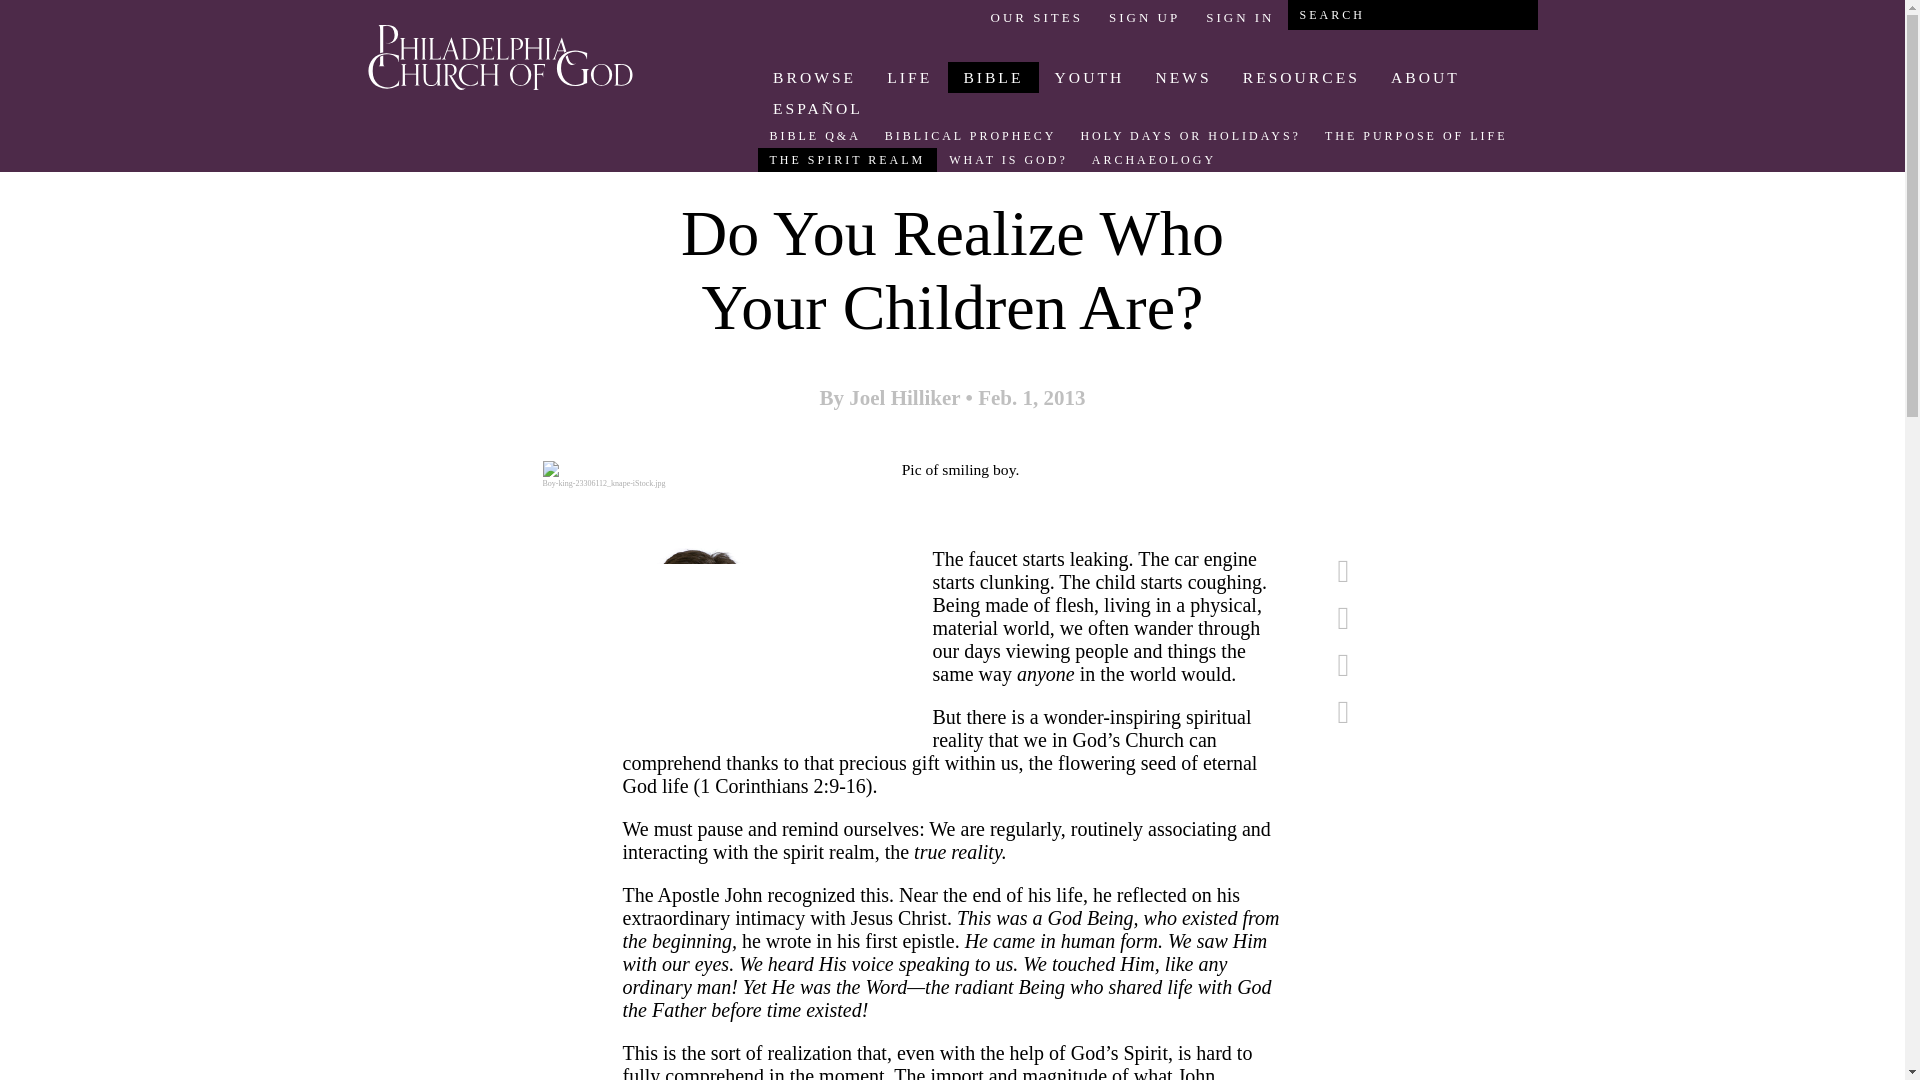  Describe the element at coordinates (1239, 17) in the screenshot. I see `SIGN IN` at that location.